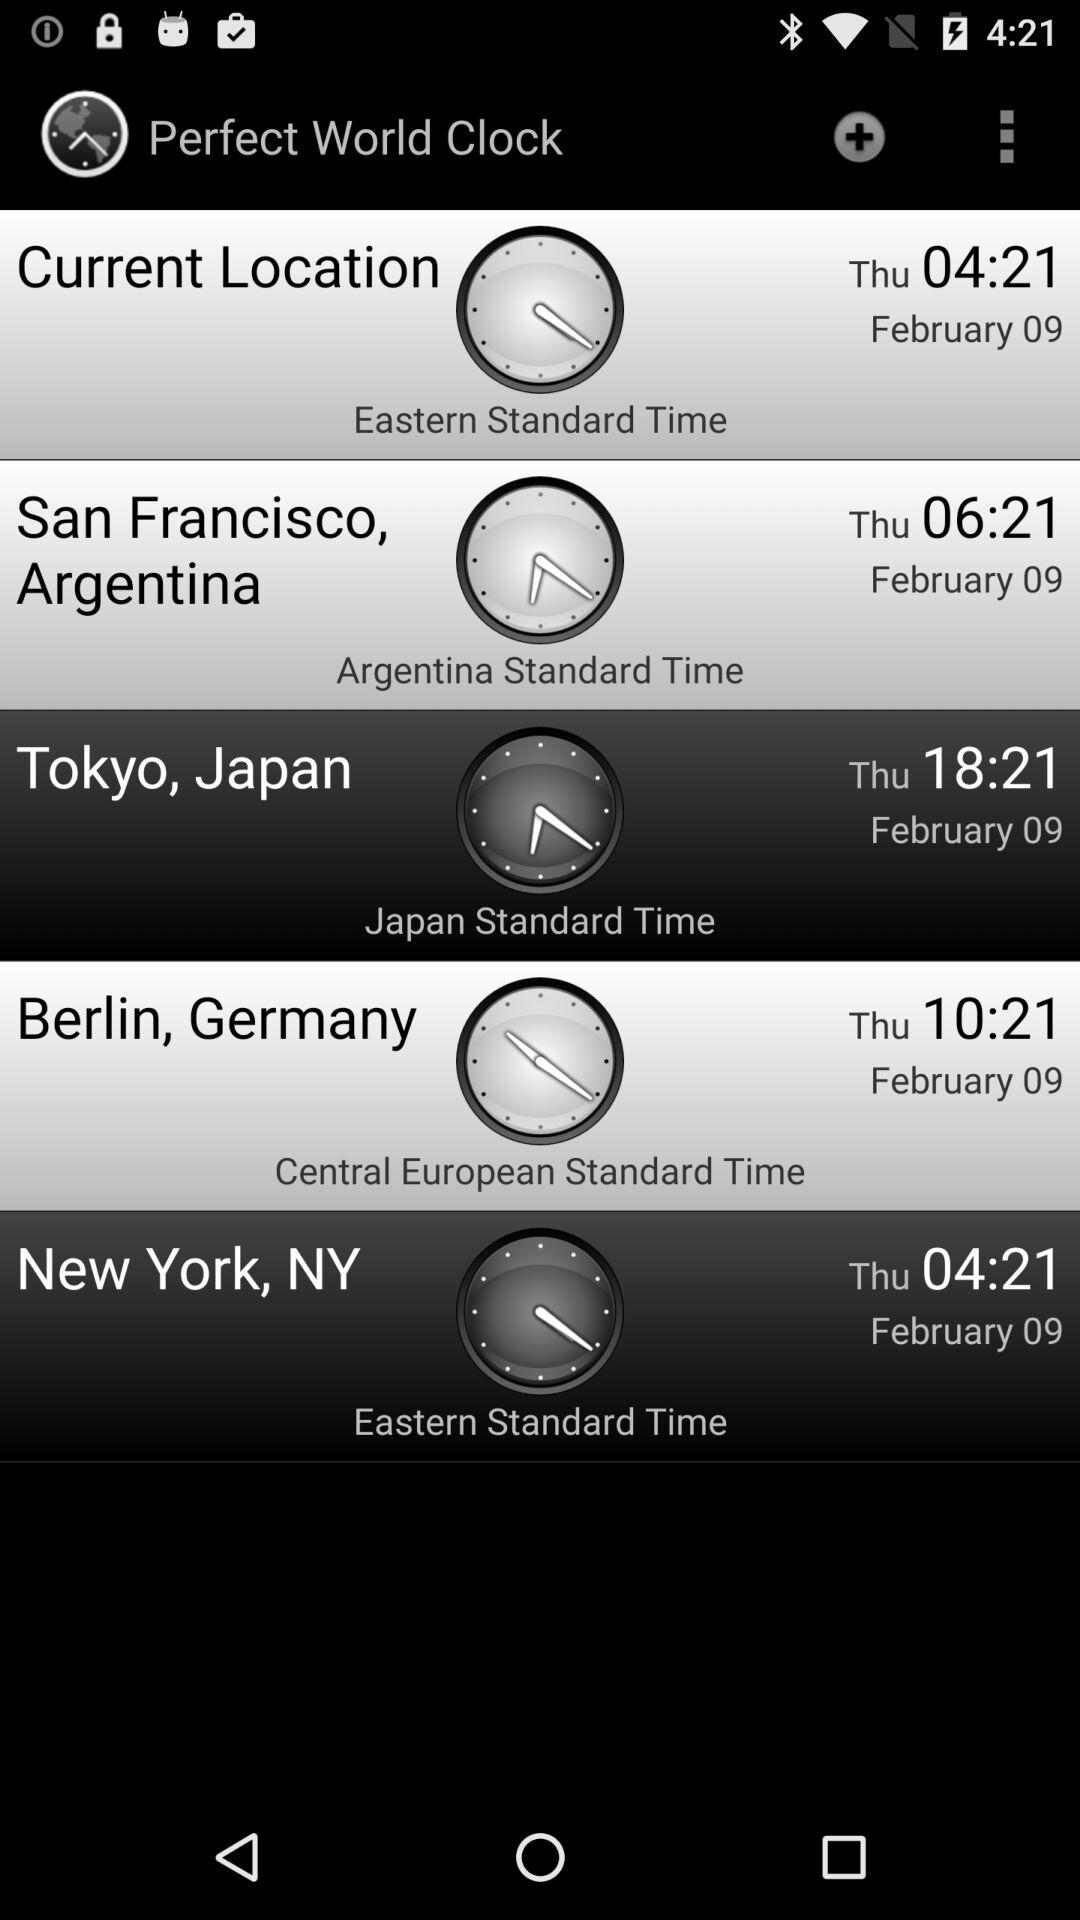 The image size is (1080, 1920). What do you see at coordinates (1006, 136) in the screenshot?
I see `press app above the 04:21 icon` at bounding box center [1006, 136].